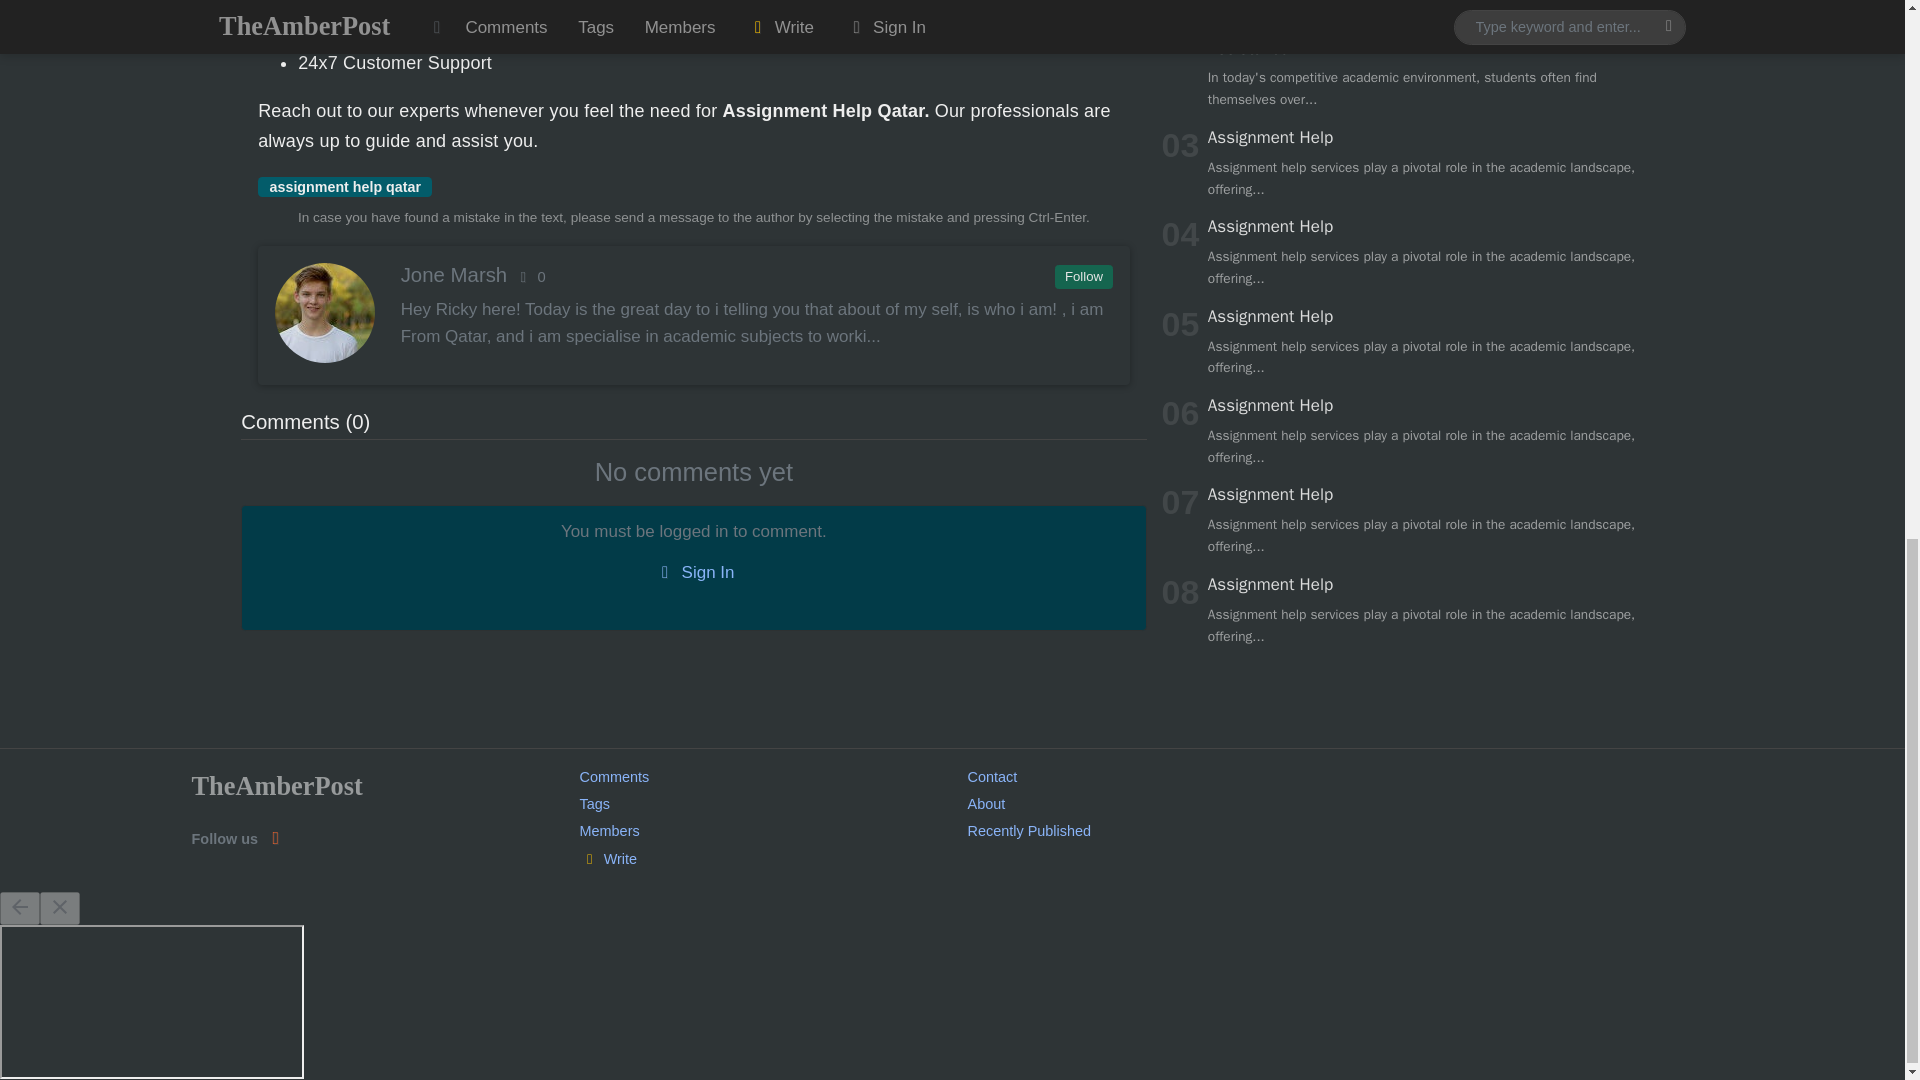 This screenshot has width=1920, height=1080. I want to click on assignment help qatar, so click(344, 186).